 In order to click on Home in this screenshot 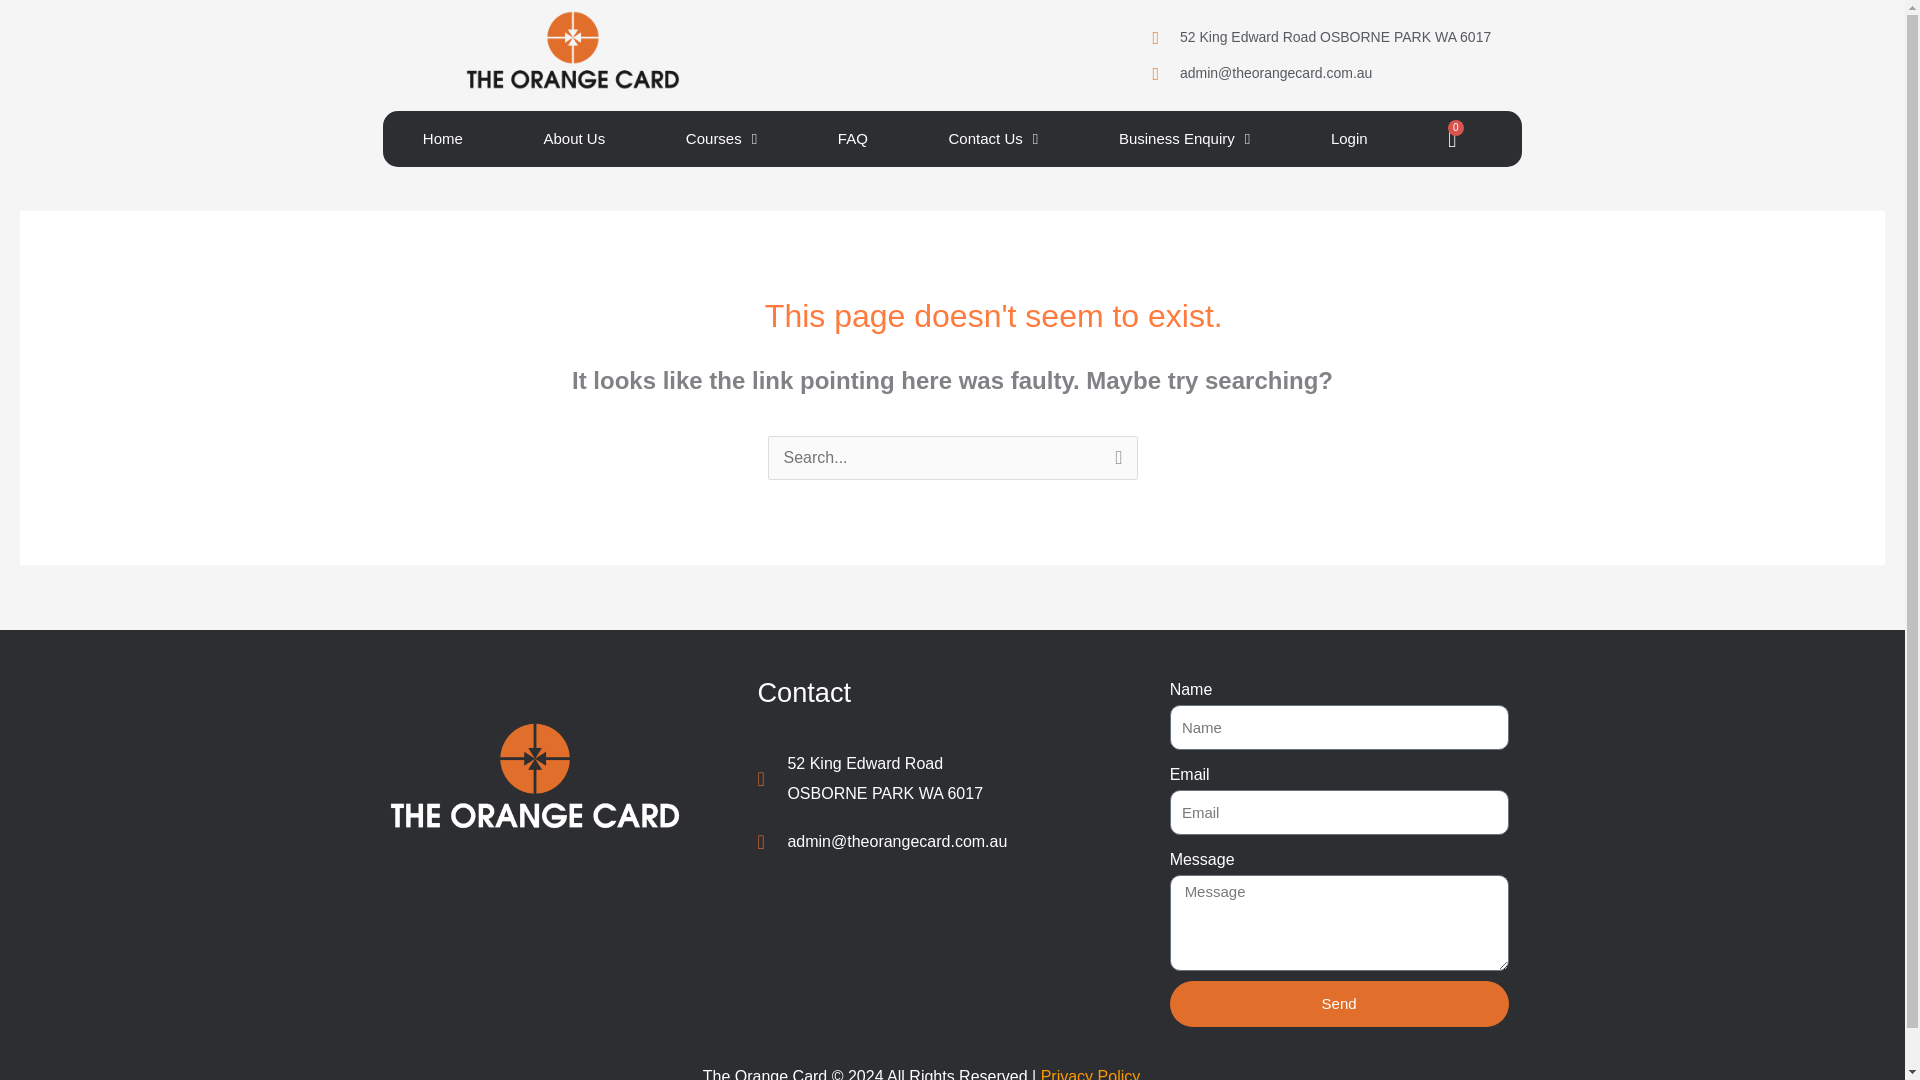, I will do `click(992, 139)`.